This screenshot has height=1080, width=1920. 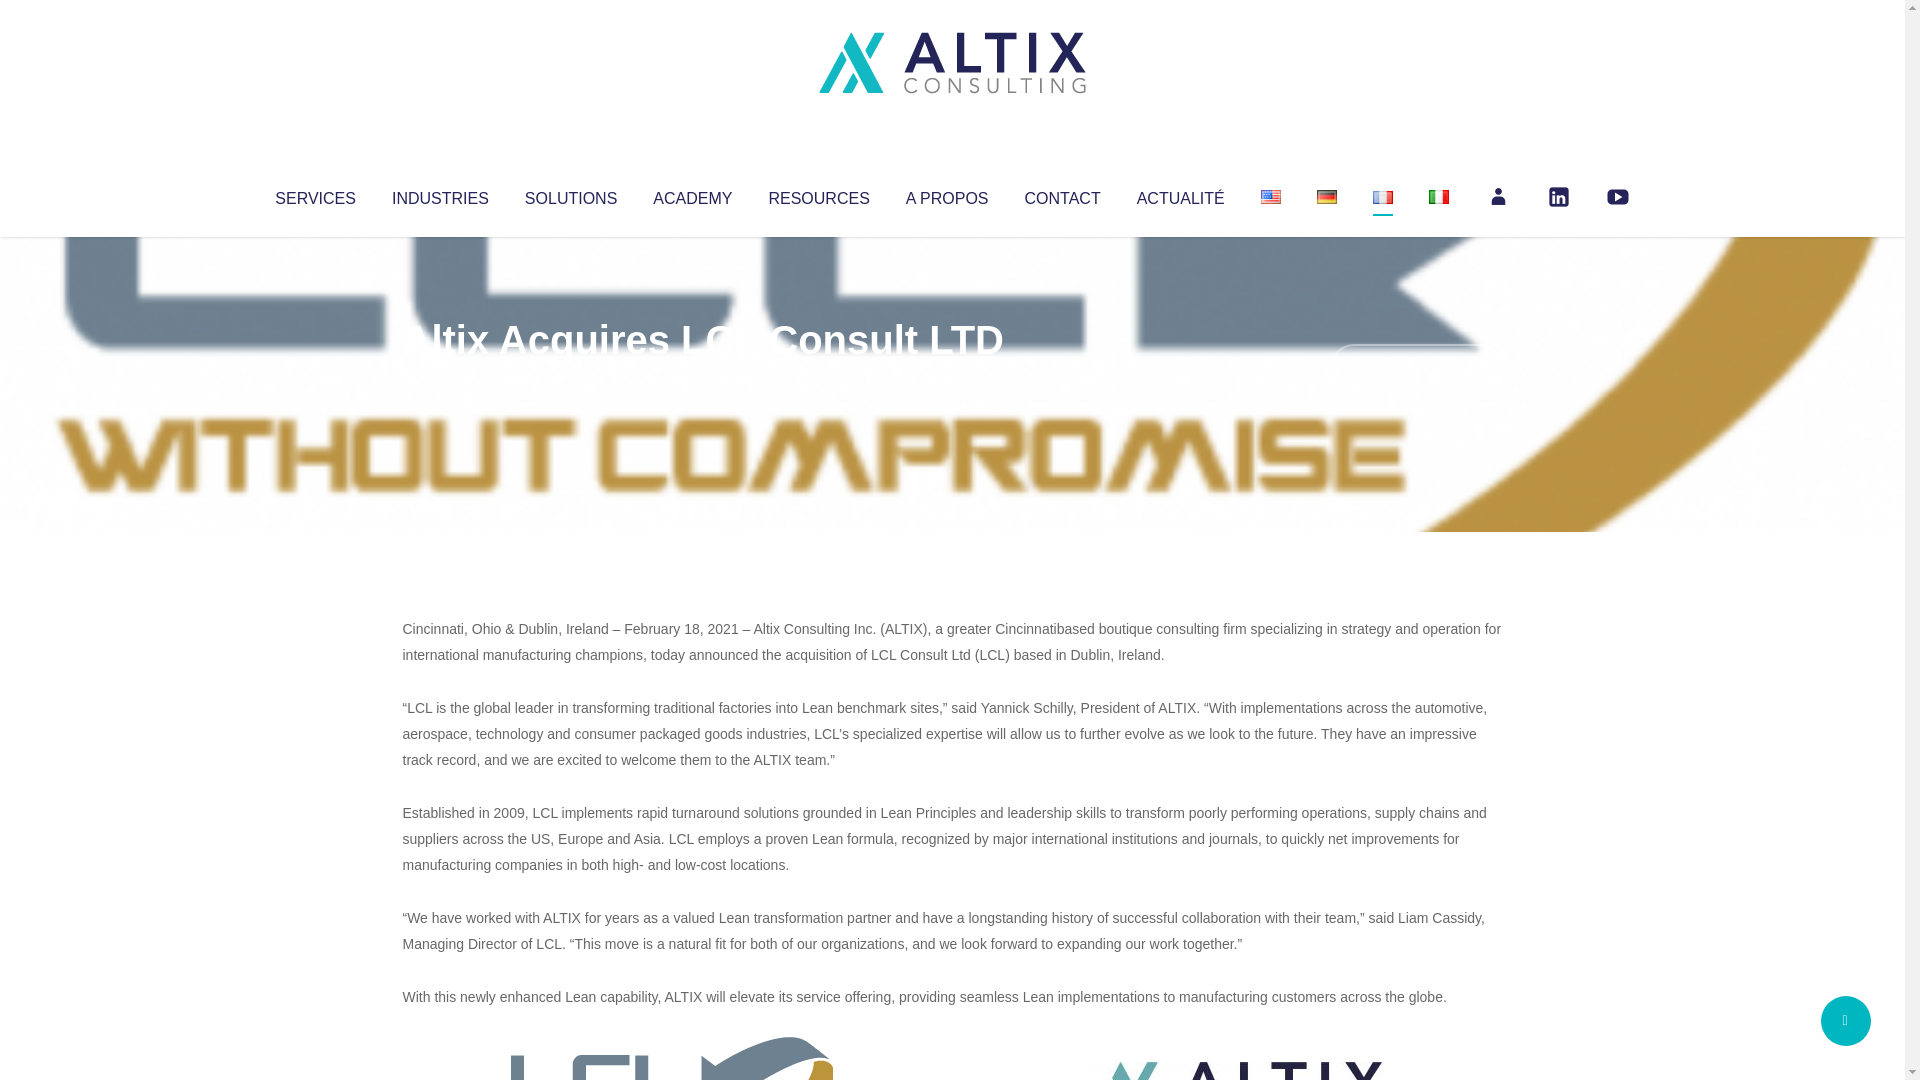 I want to click on ACADEMY, so click(x=692, y=194).